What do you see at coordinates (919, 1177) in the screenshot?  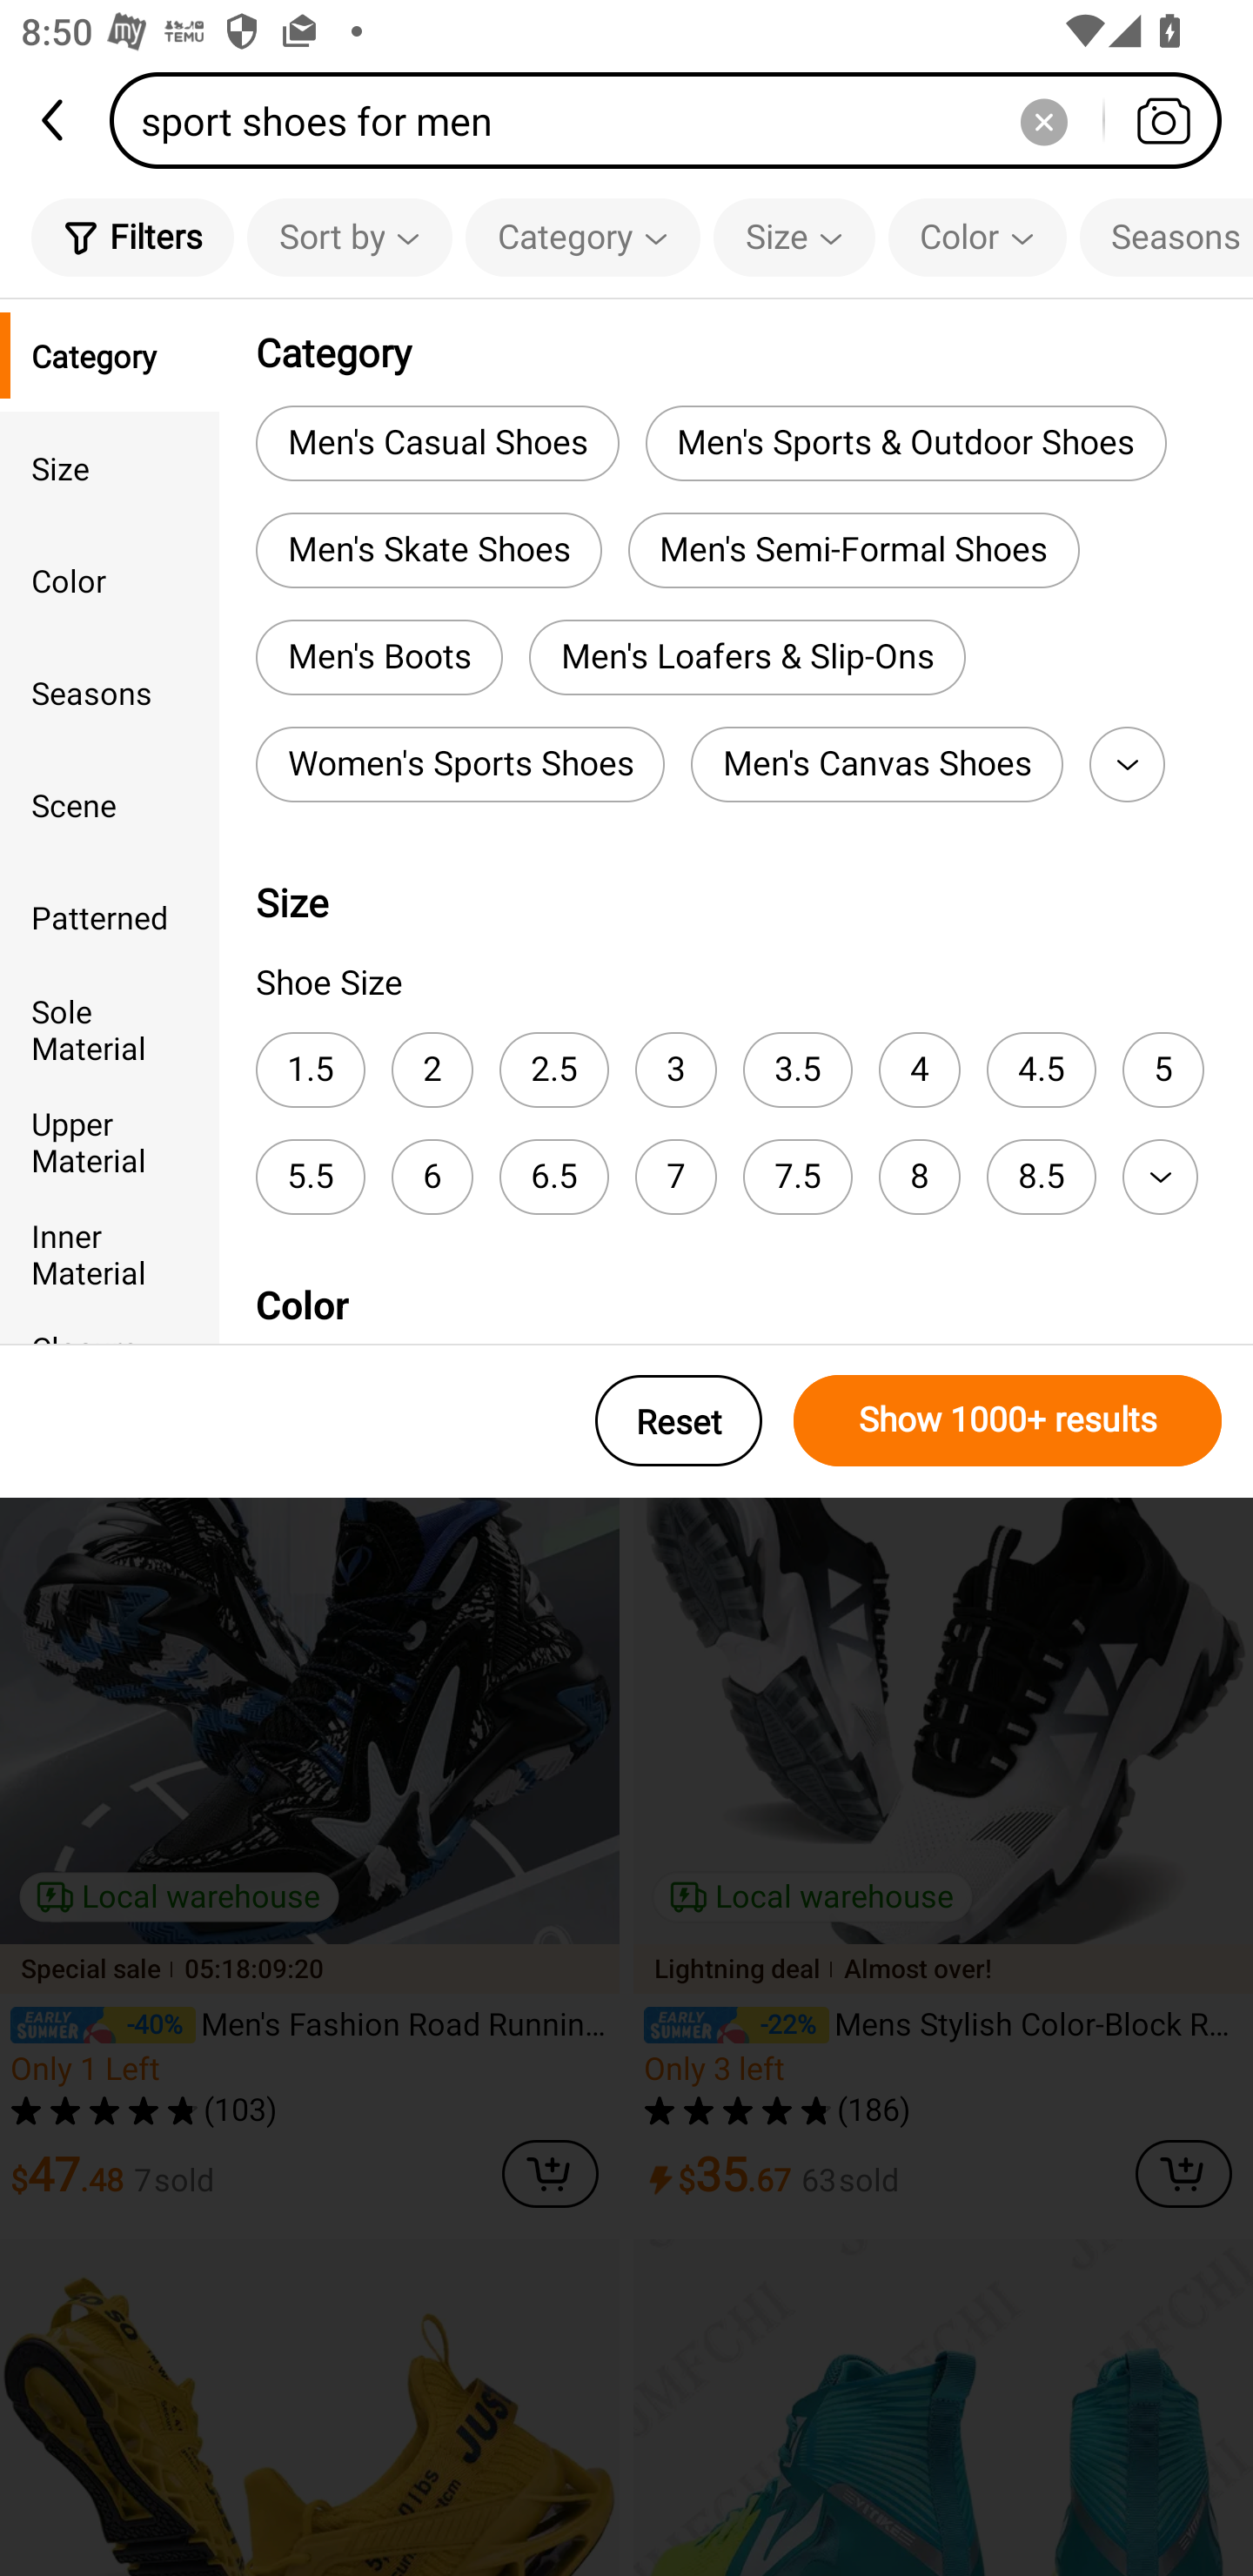 I see `8` at bounding box center [919, 1177].